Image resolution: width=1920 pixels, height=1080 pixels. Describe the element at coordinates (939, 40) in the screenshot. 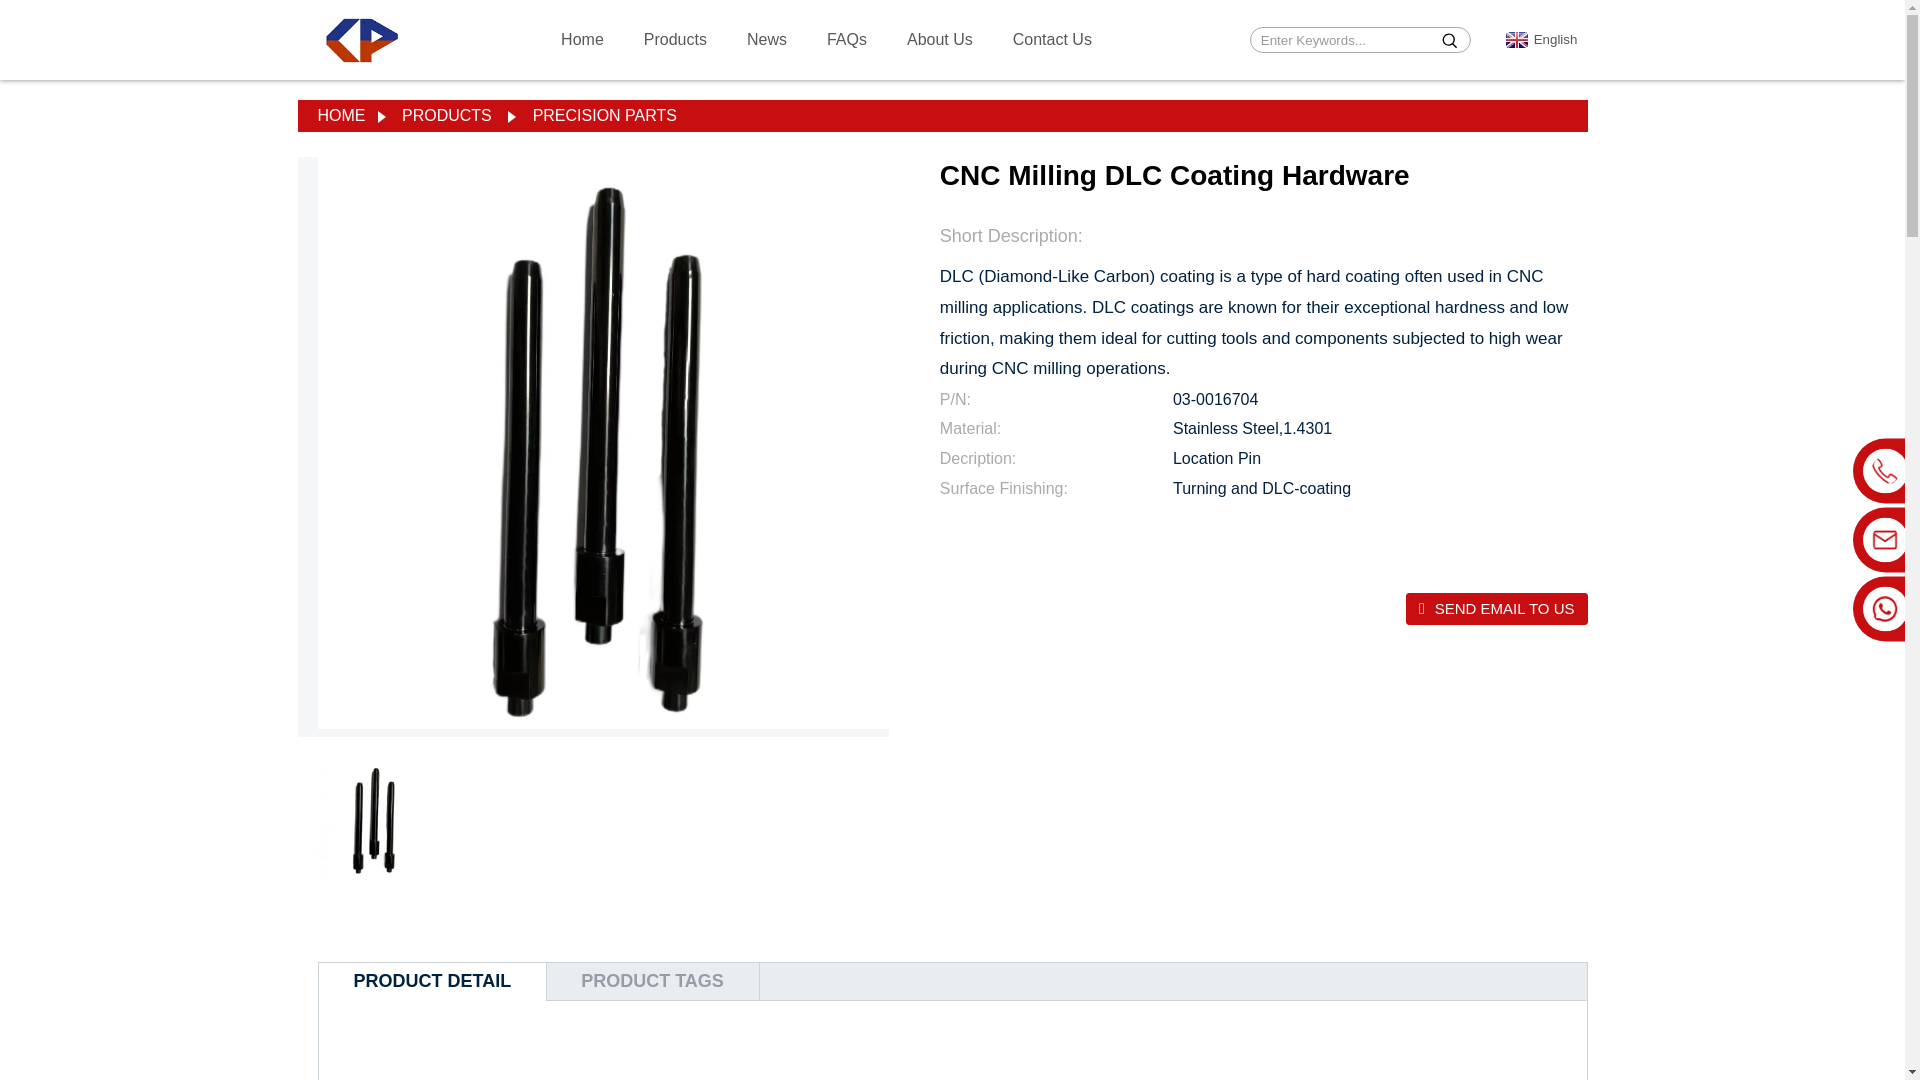

I see `About Us` at that location.